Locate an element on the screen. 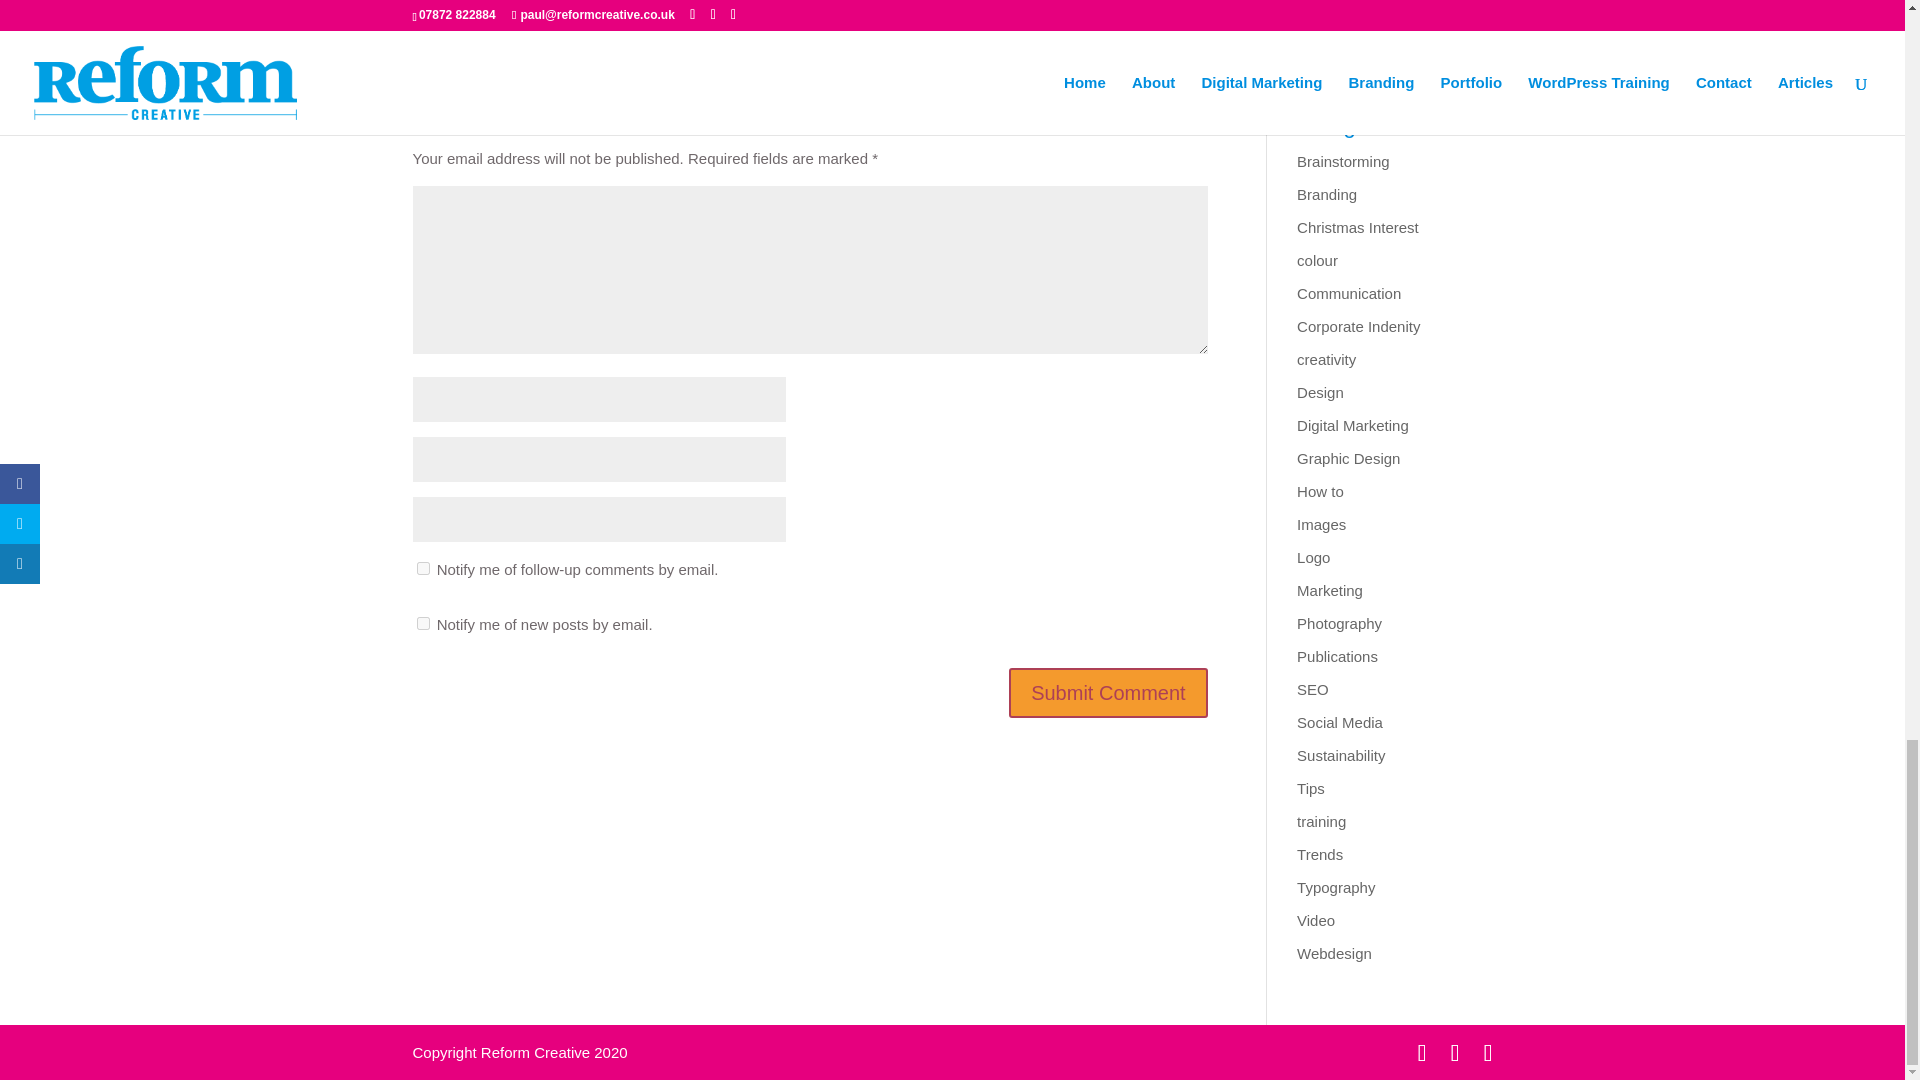  subscribe is located at coordinates (422, 622).